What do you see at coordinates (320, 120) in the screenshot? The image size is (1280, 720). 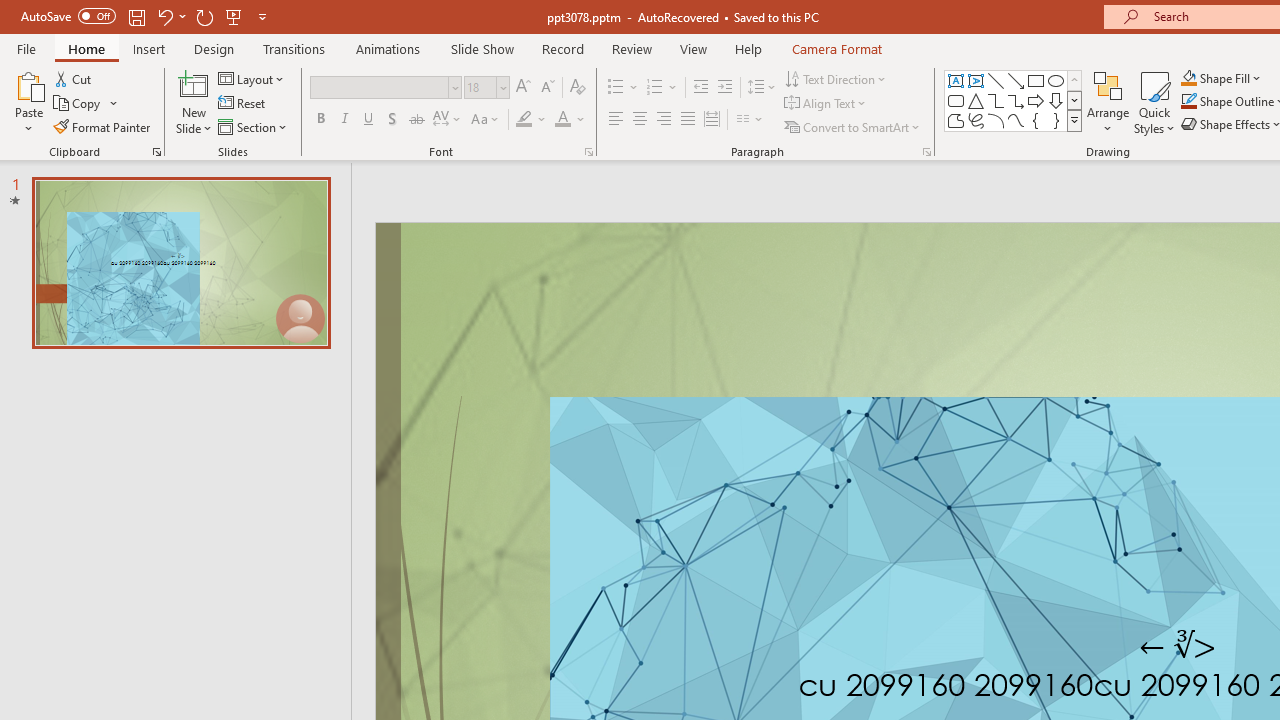 I see `Bold` at bounding box center [320, 120].